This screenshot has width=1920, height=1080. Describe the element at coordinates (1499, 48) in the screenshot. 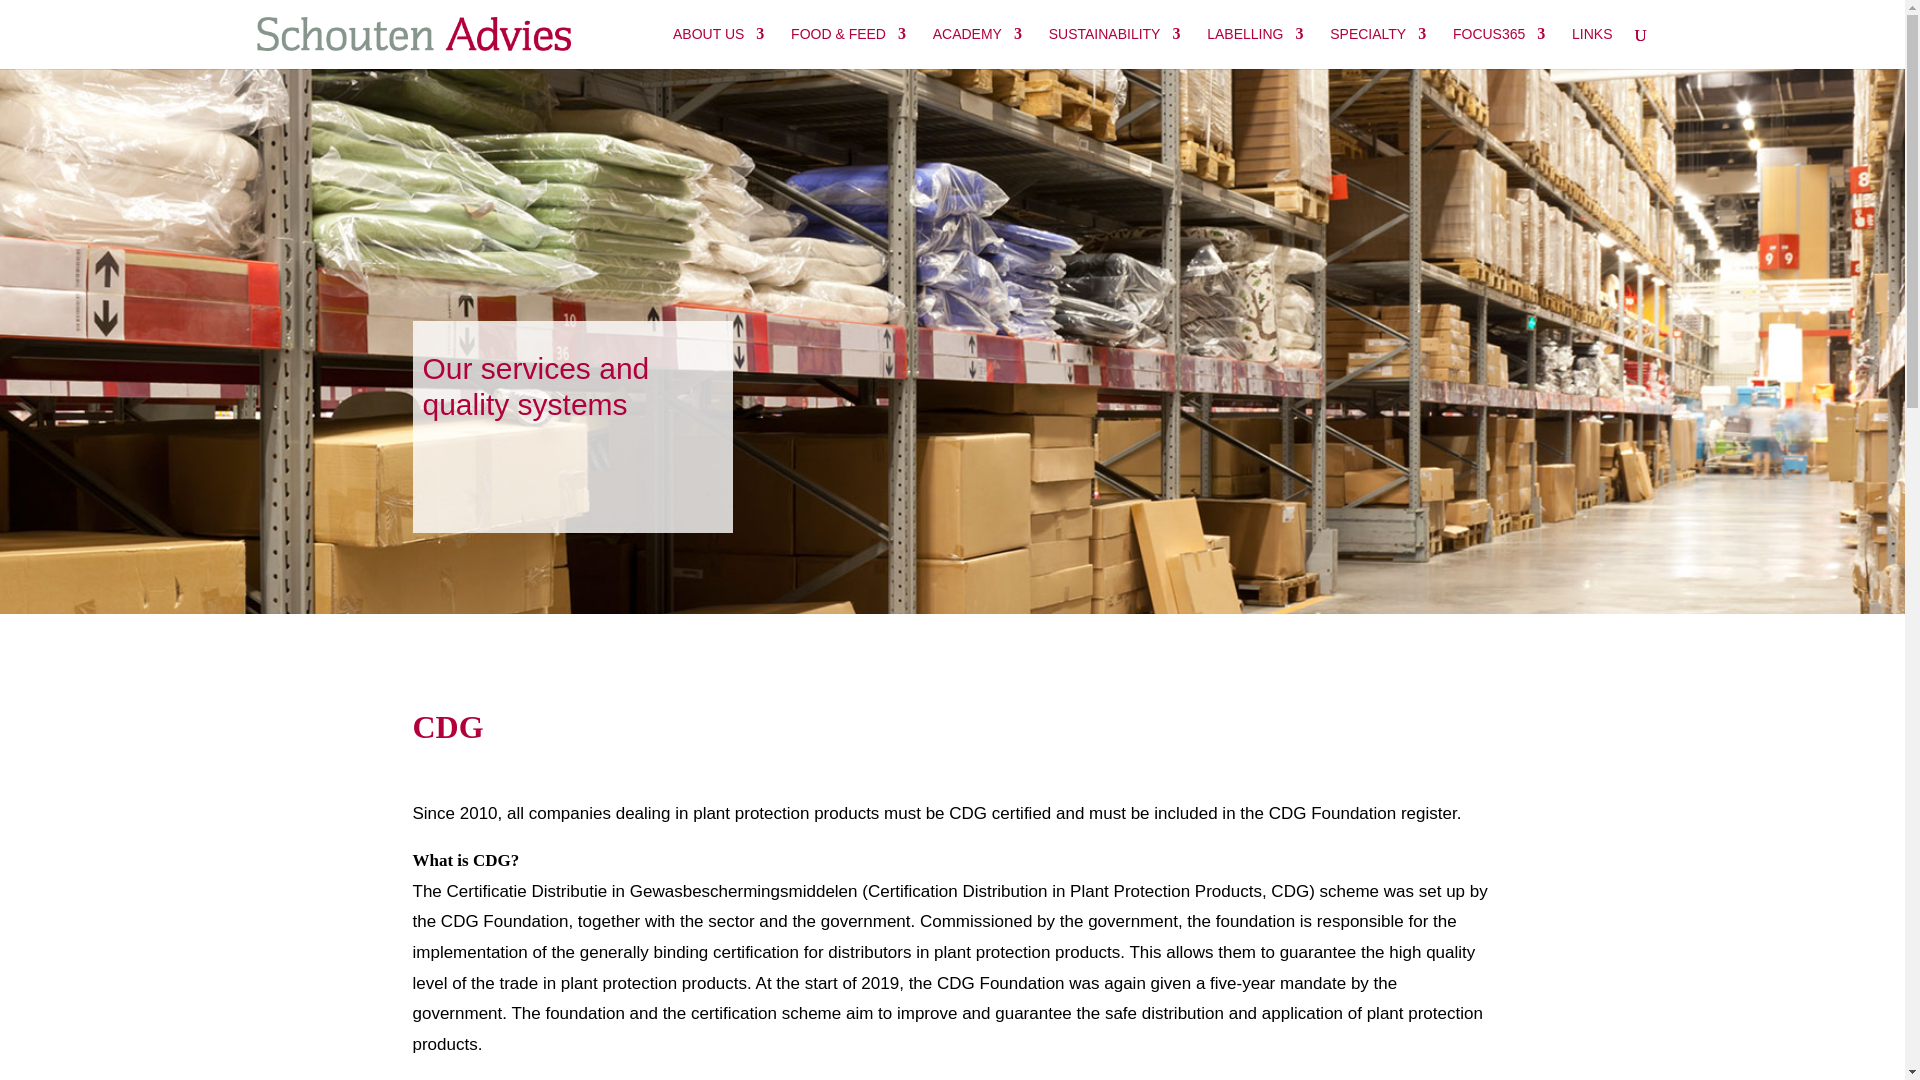

I see `FOCUS365` at that location.